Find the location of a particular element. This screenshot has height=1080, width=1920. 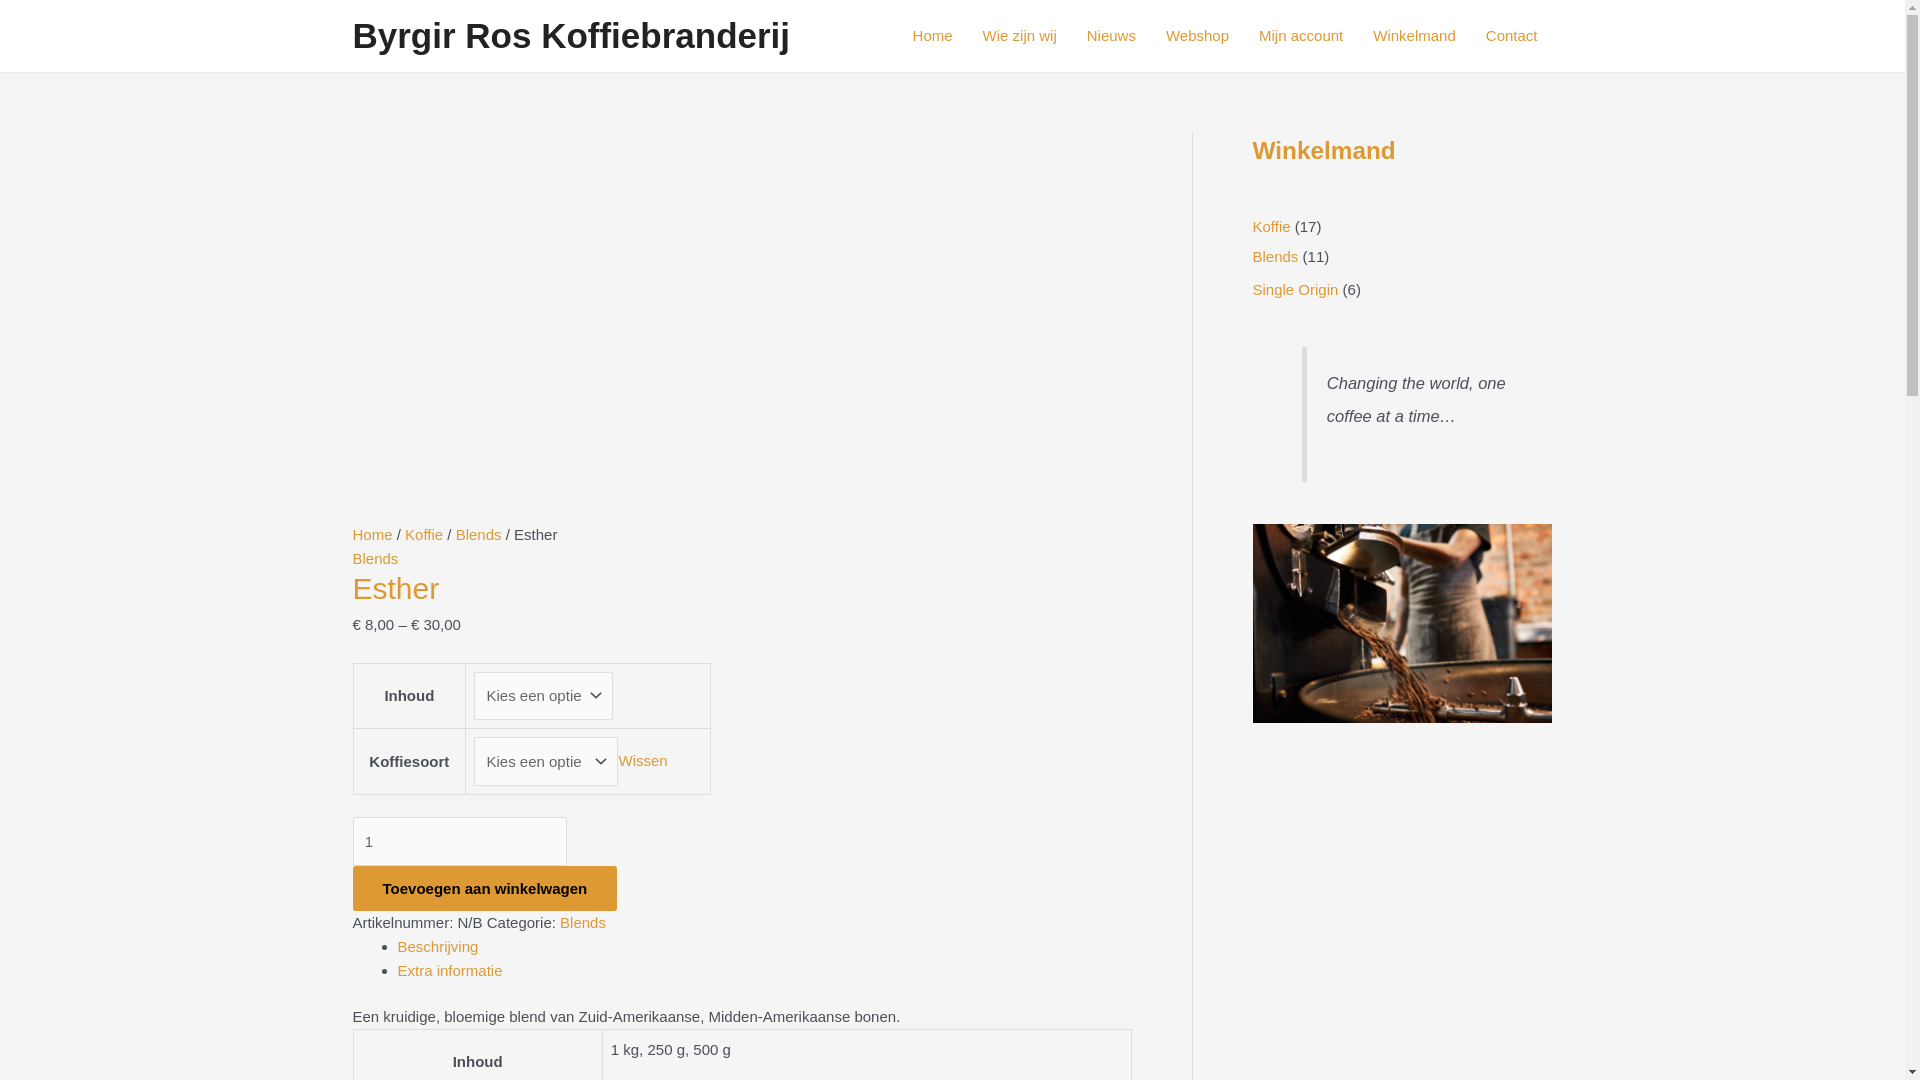

Wissen is located at coordinates (642, 760).